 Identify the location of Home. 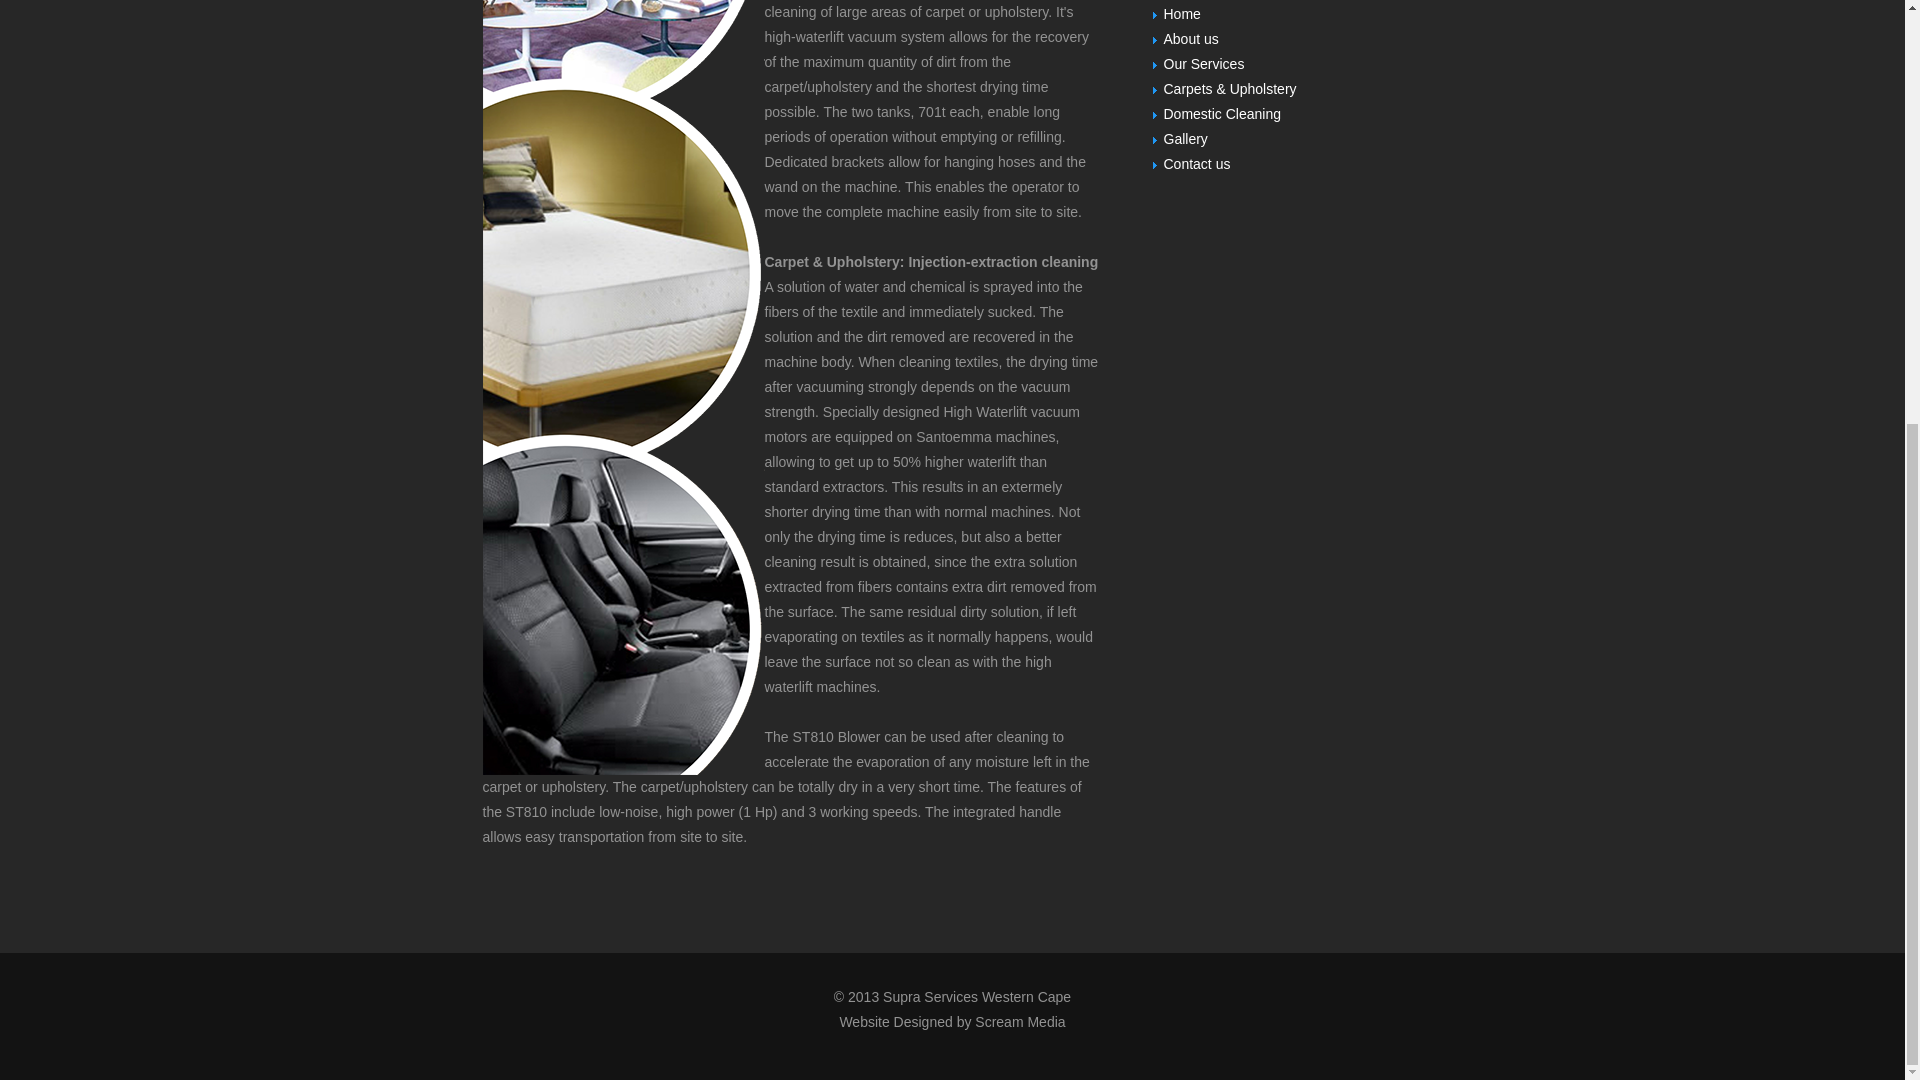
(1182, 14).